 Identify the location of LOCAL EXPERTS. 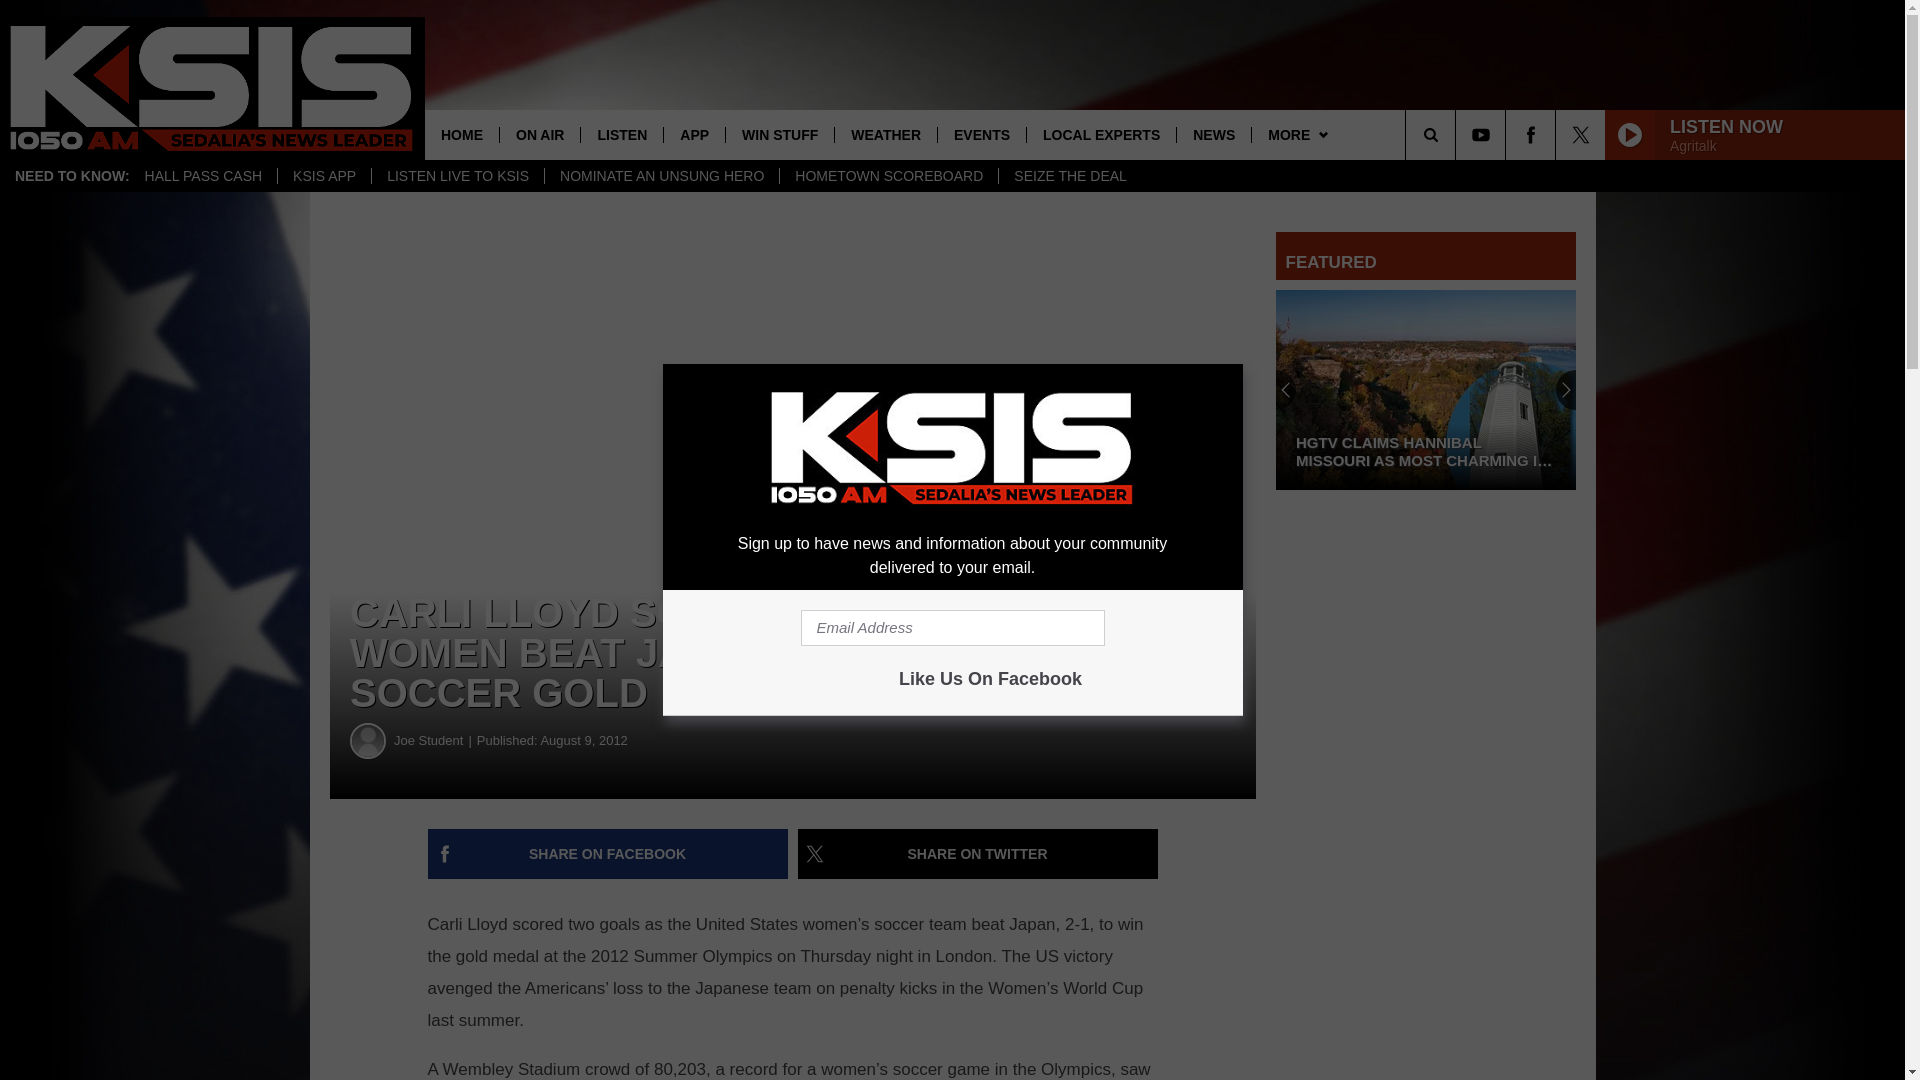
(1100, 134).